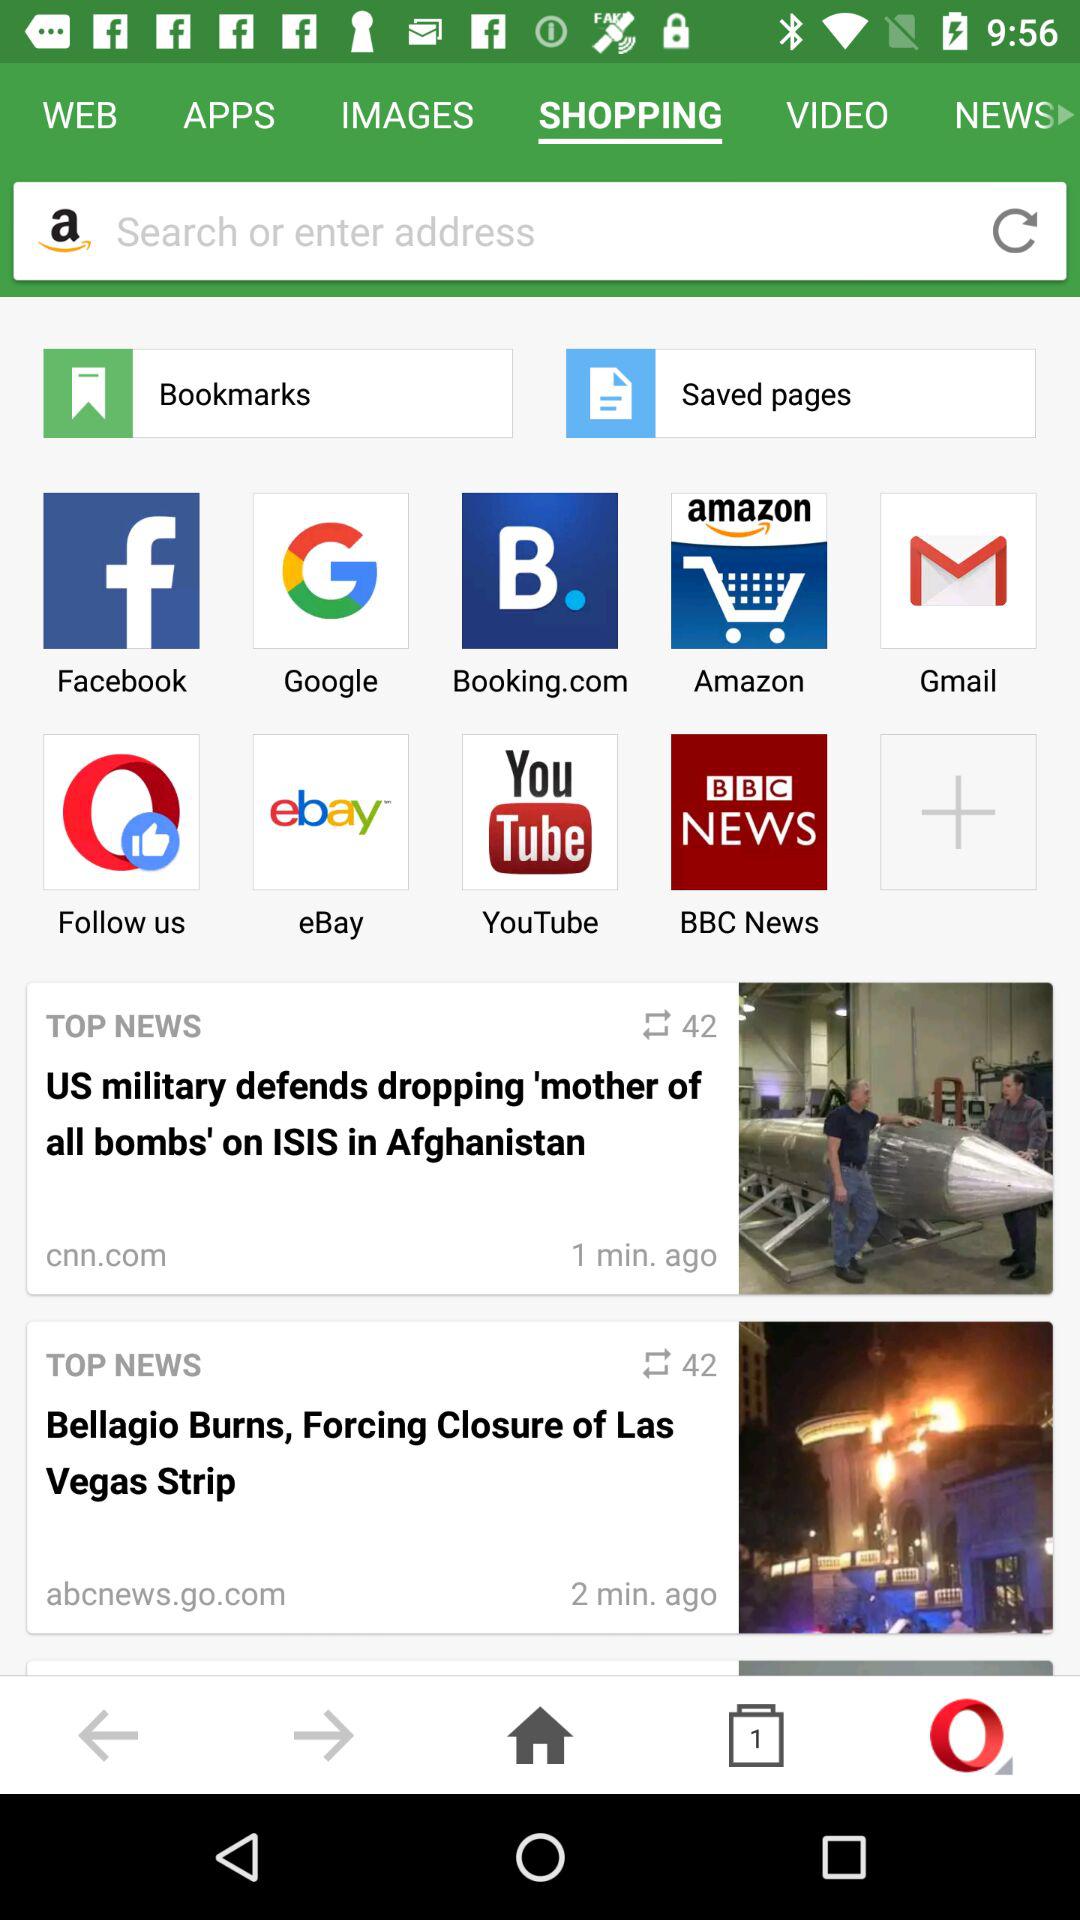 Image resolution: width=1080 pixels, height=1920 pixels. I want to click on turn off icon next to the google item, so click(539, 828).